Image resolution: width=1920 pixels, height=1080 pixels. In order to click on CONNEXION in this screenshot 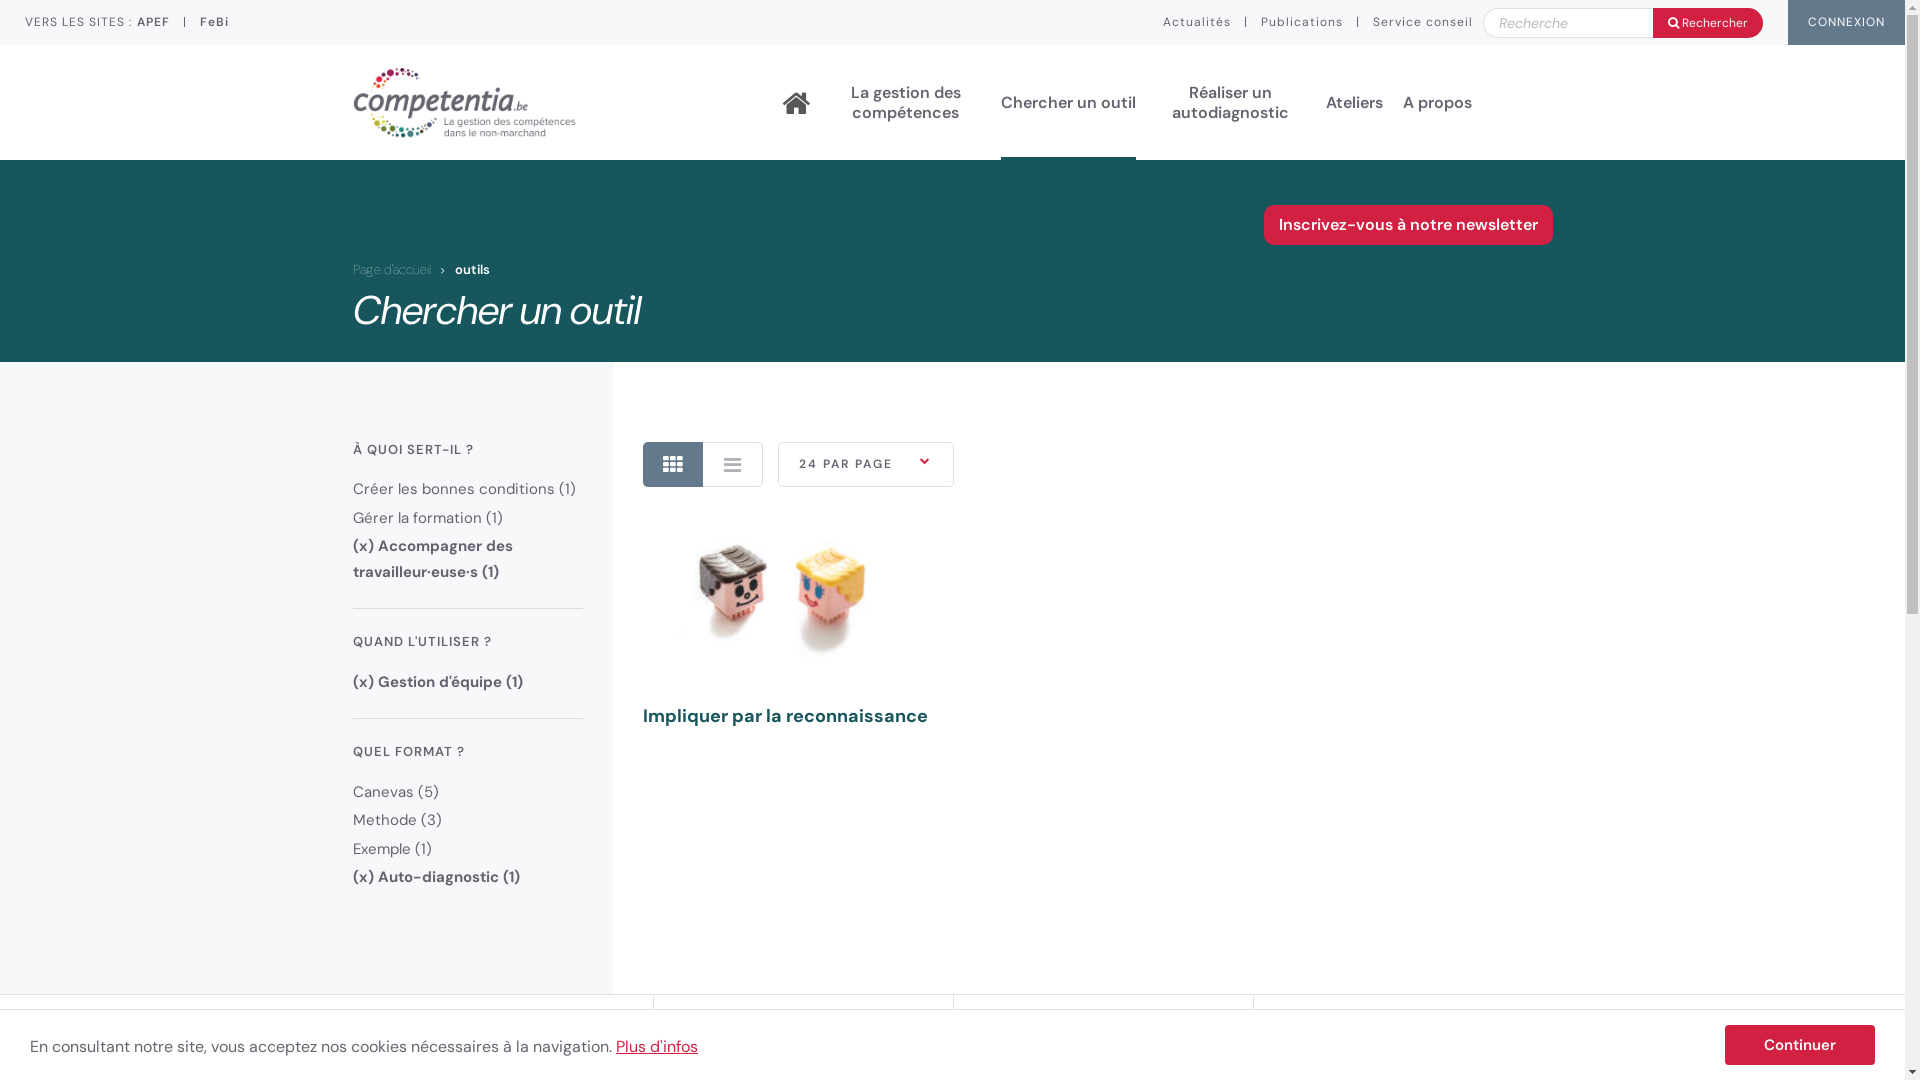, I will do `click(1846, 22)`.